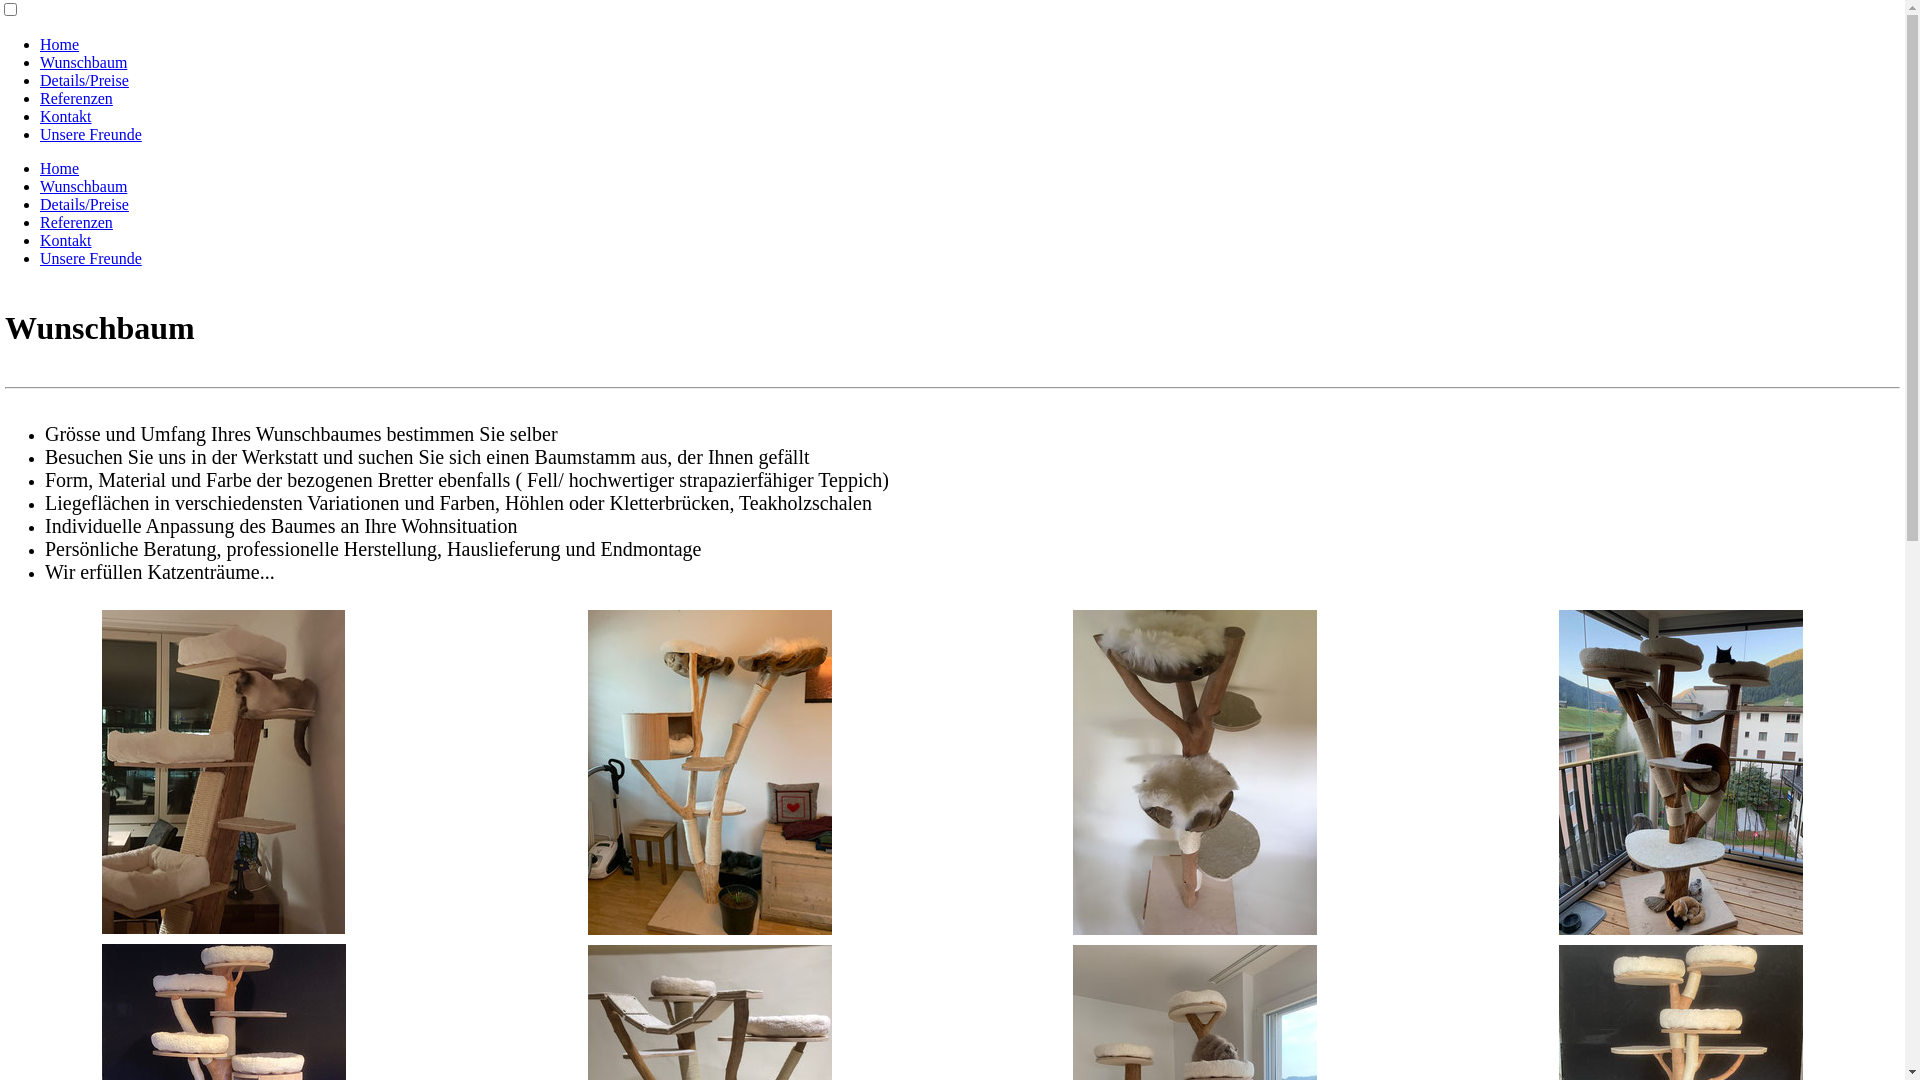 The height and width of the screenshot is (1080, 1920). What do you see at coordinates (84, 186) in the screenshot?
I see `Wunschbaum` at bounding box center [84, 186].